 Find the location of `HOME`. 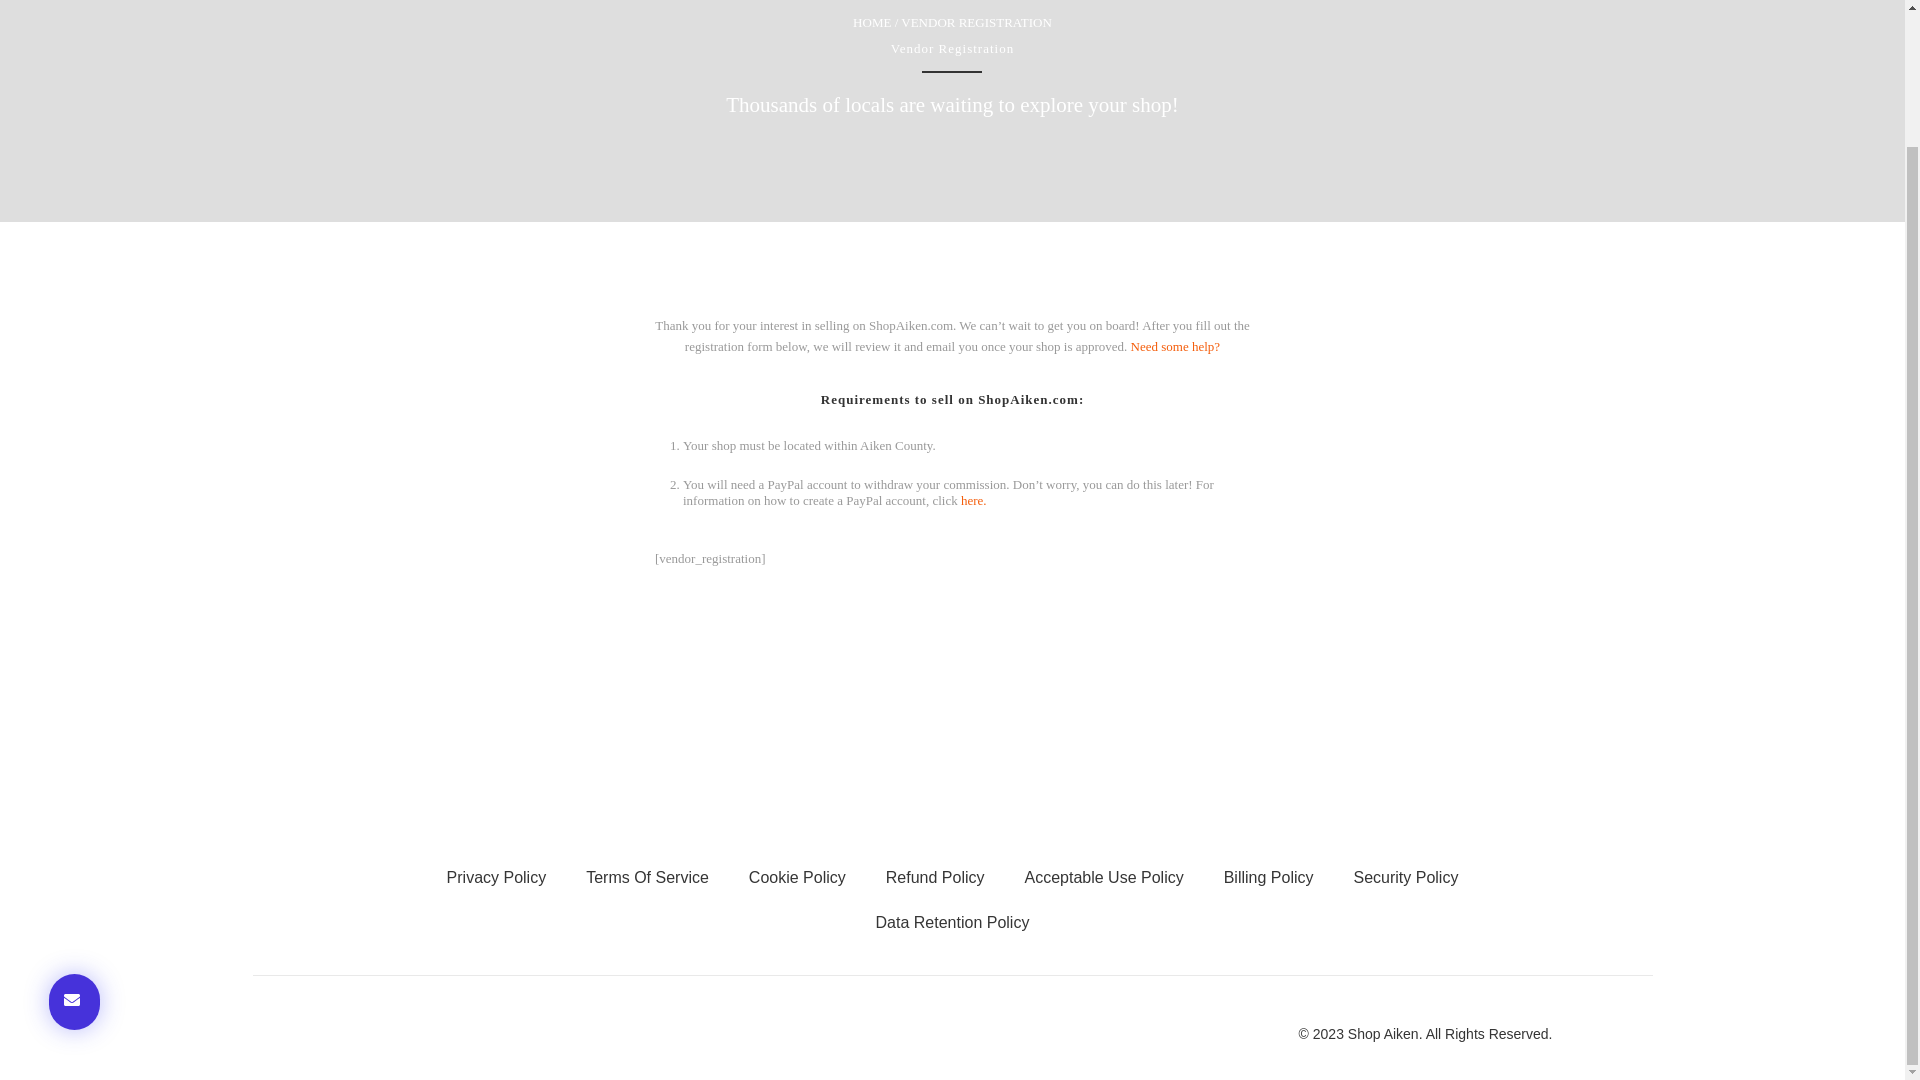

HOME is located at coordinates (871, 22).